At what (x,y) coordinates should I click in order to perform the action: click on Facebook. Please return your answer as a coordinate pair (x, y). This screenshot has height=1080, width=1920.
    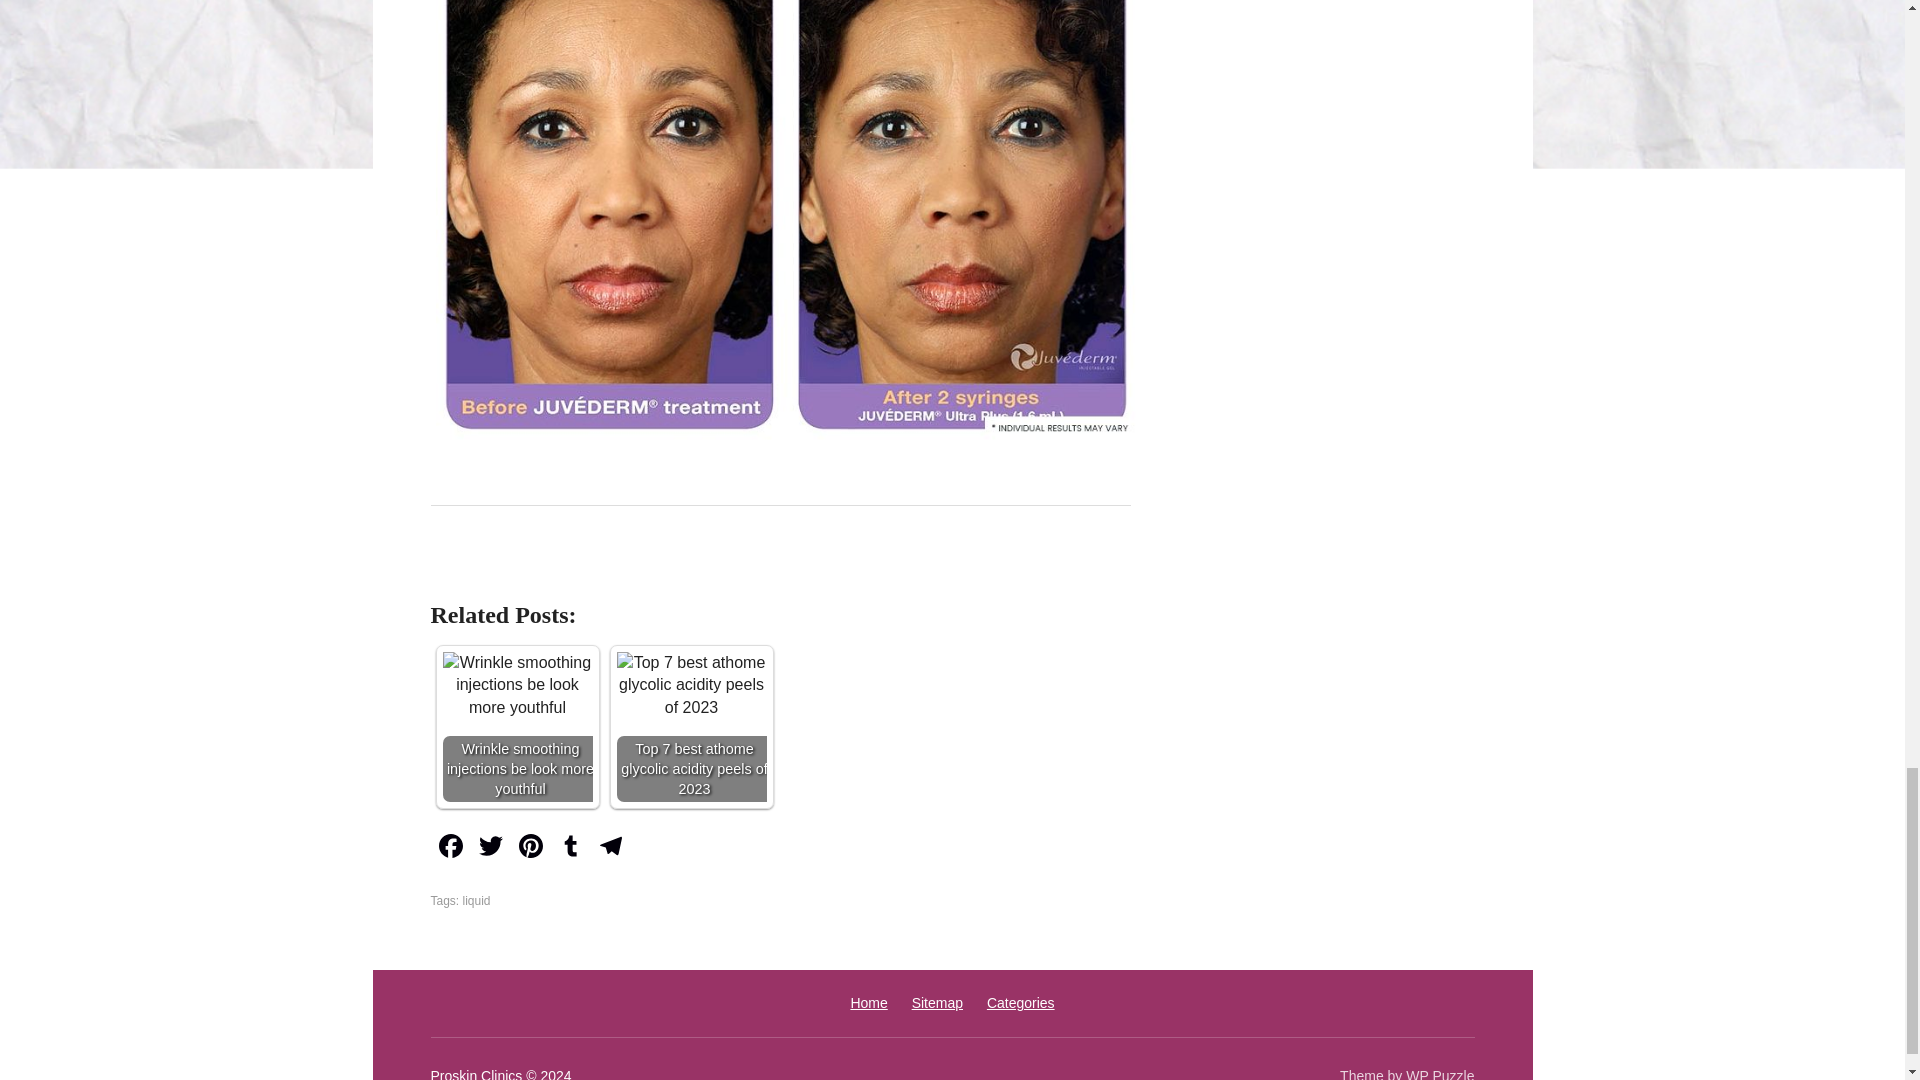
    Looking at the image, I should click on (450, 848).